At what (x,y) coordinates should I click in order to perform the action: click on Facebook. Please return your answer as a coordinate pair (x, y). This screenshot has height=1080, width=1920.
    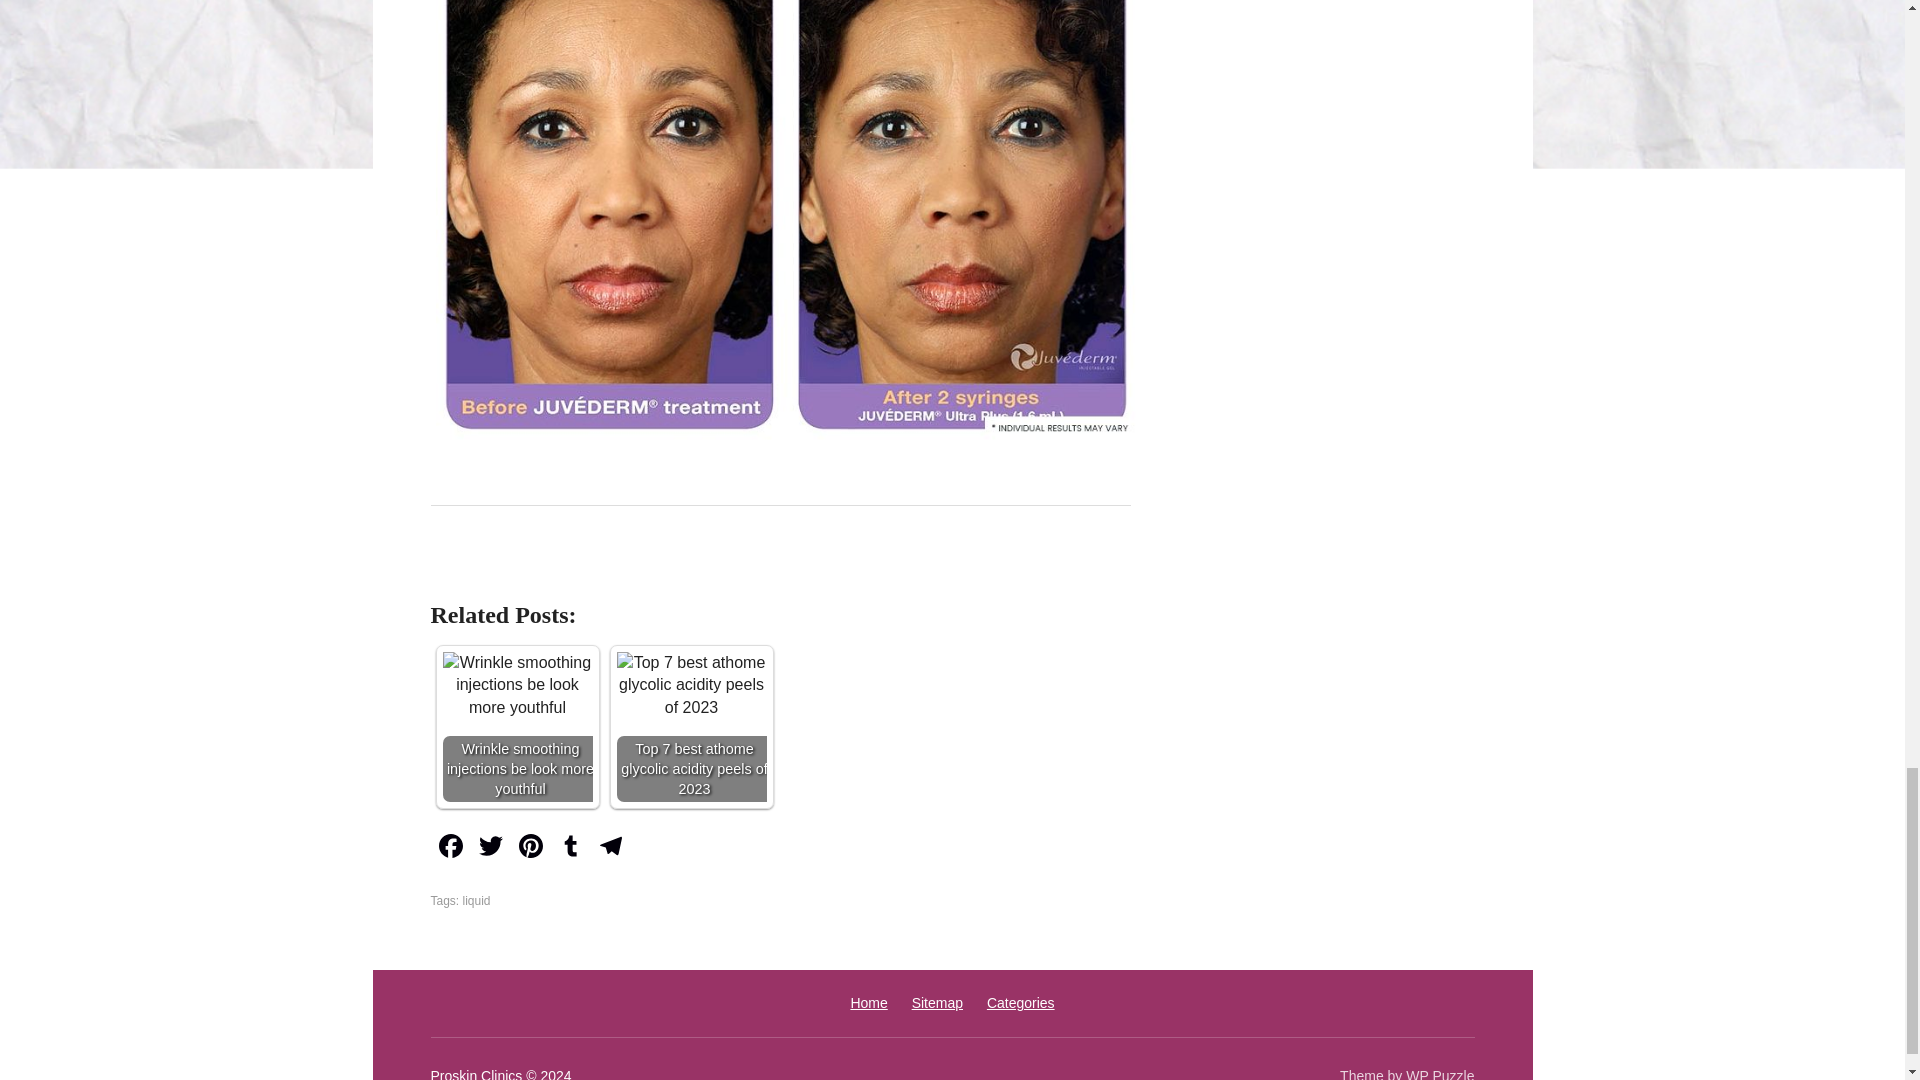
    Looking at the image, I should click on (450, 848).